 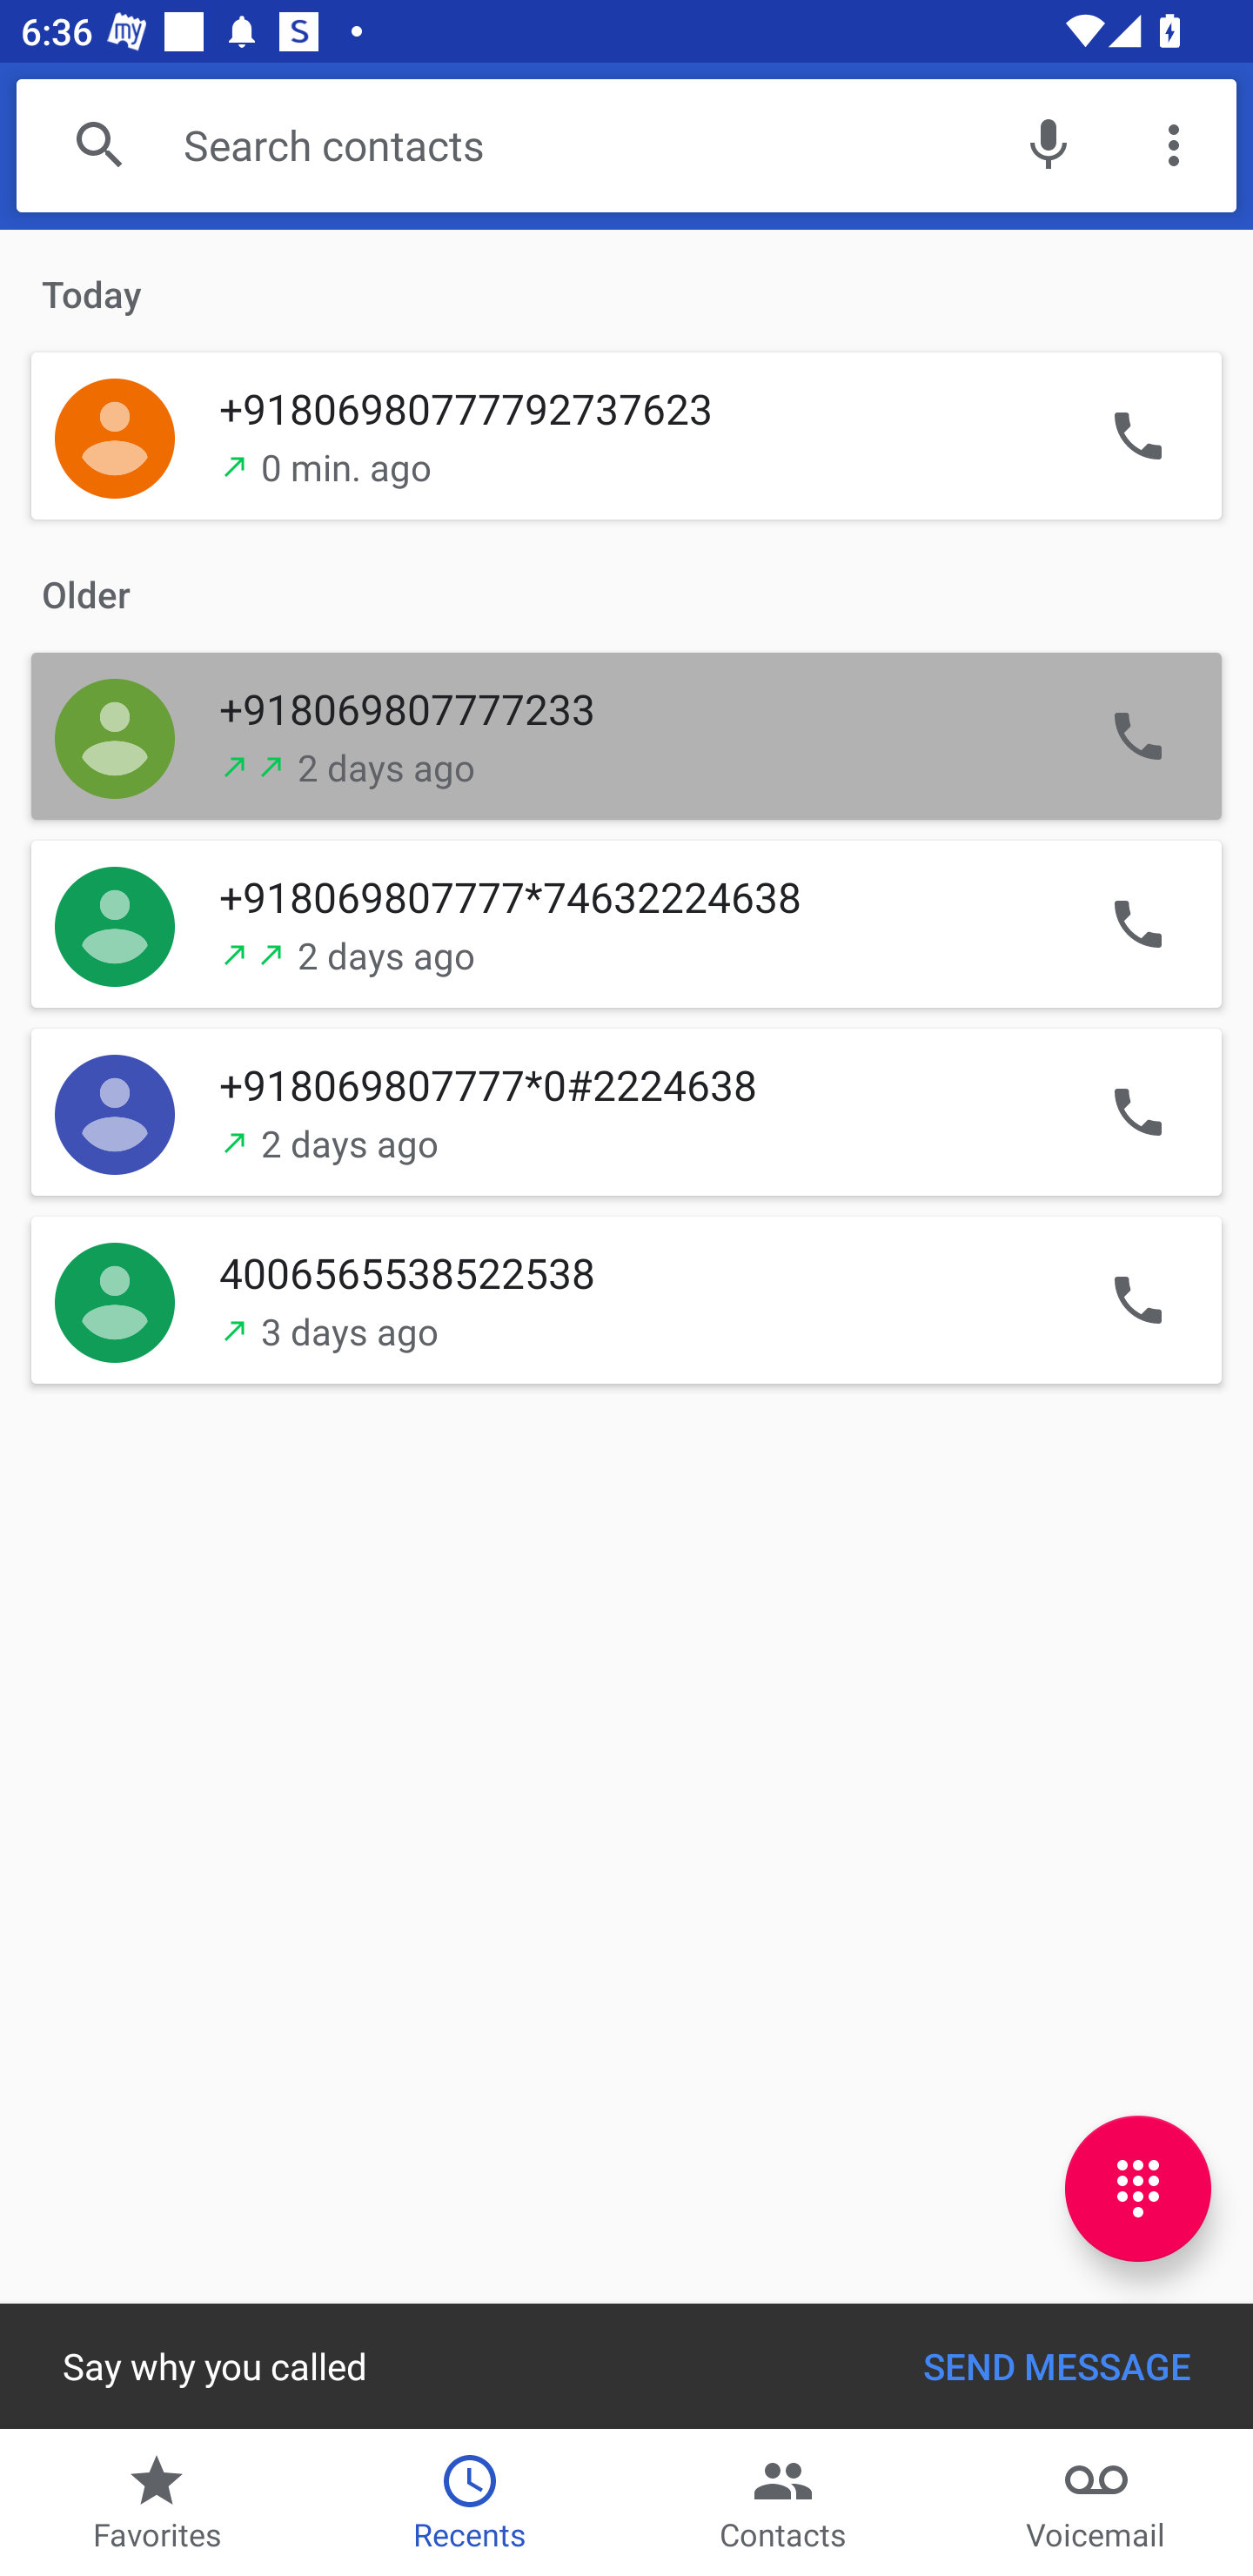 What do you see at coordinates (470, 2503) in the screenshot?
I see `Recents` at bounding box center [470, 2503].